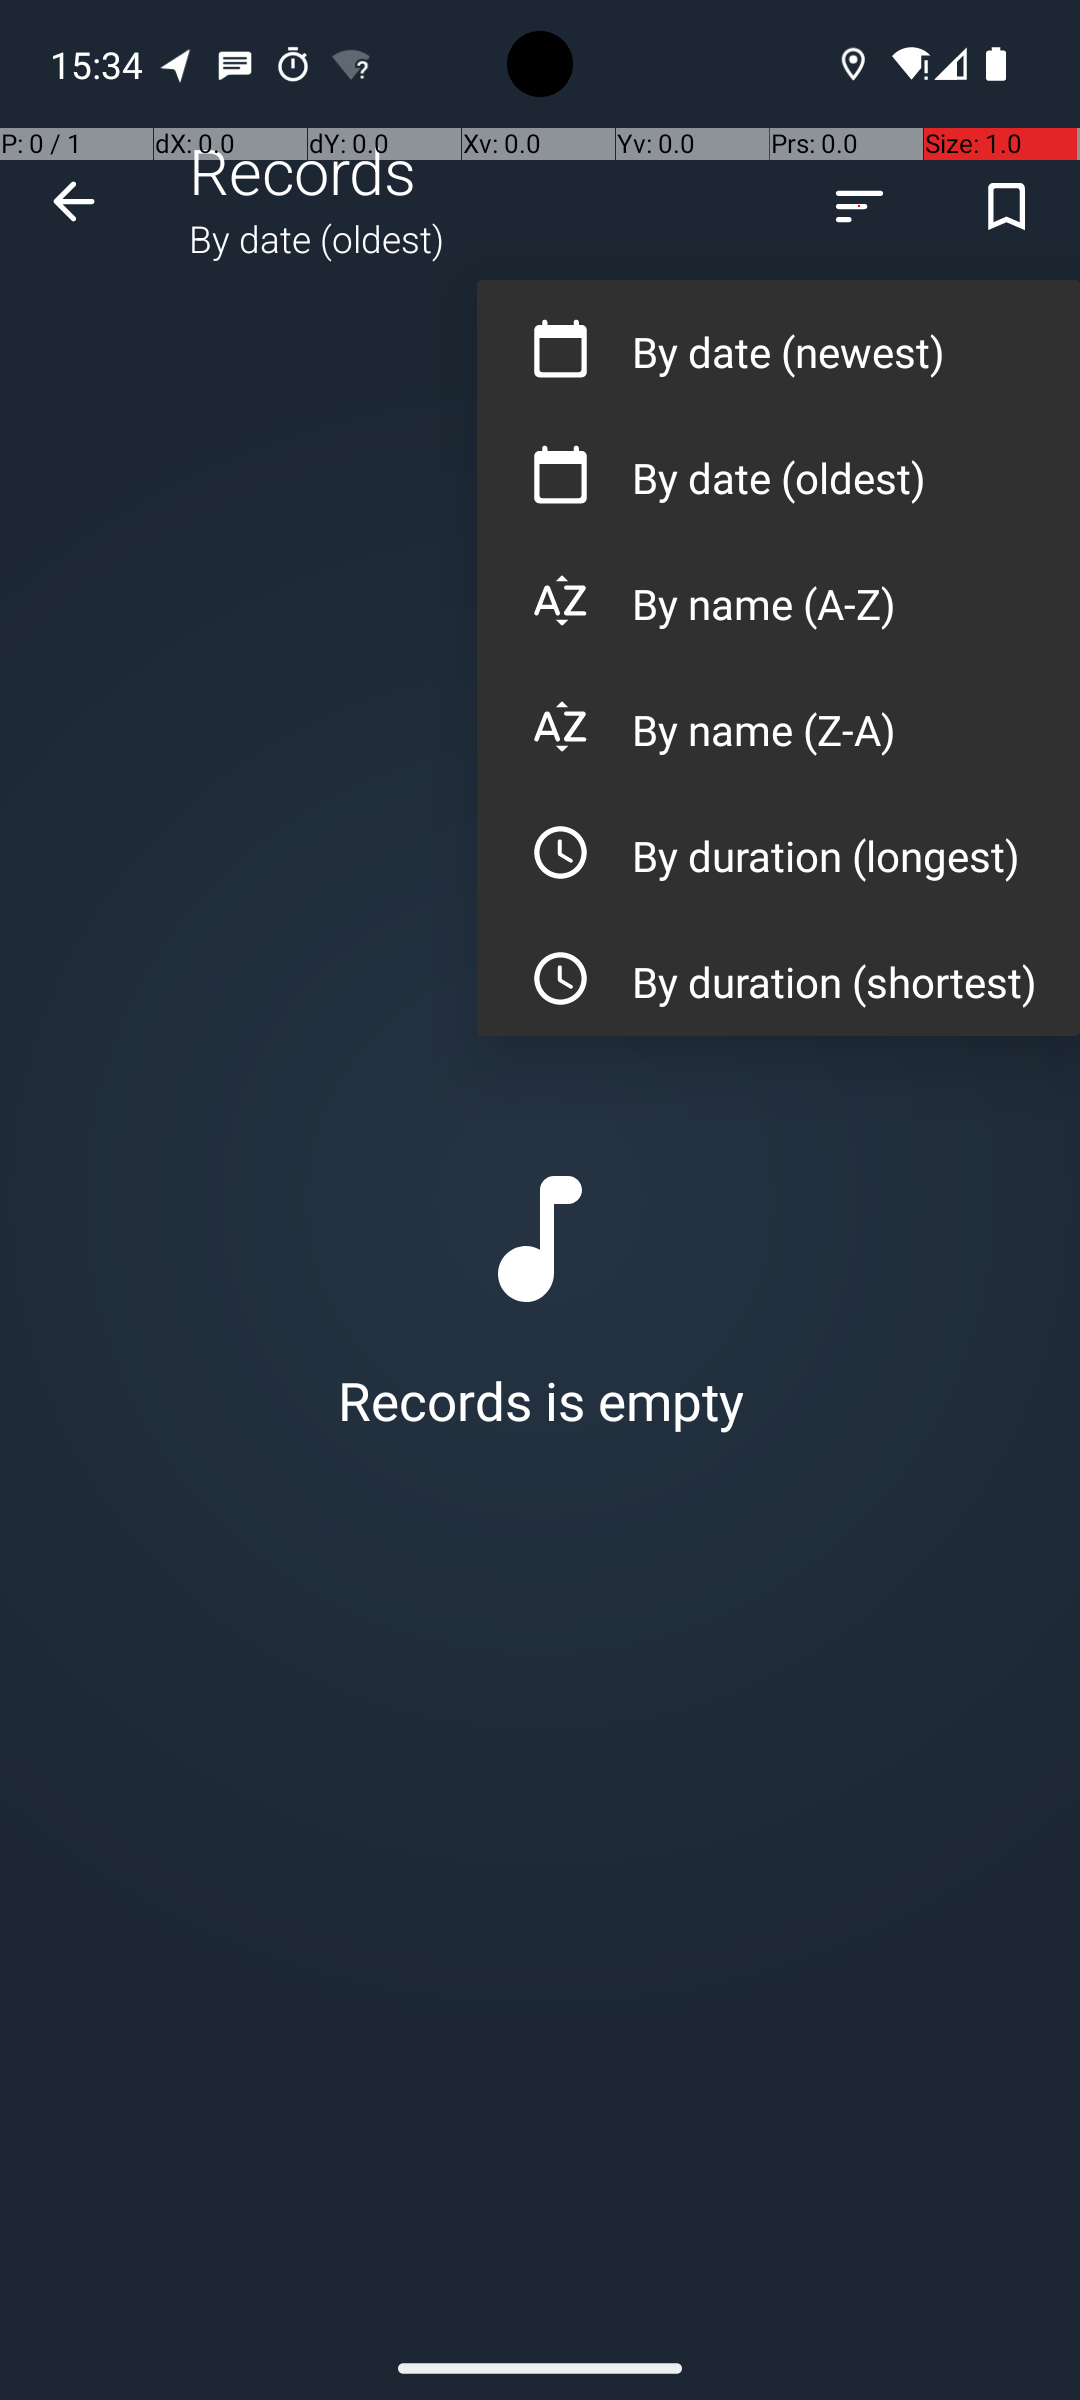 The width and height of the screenshot is (1080, 2400). What do you see at coordinates (778, 972) in the screenshot?
I see `      By duration (shortest)` at bounding box center [778, 972].